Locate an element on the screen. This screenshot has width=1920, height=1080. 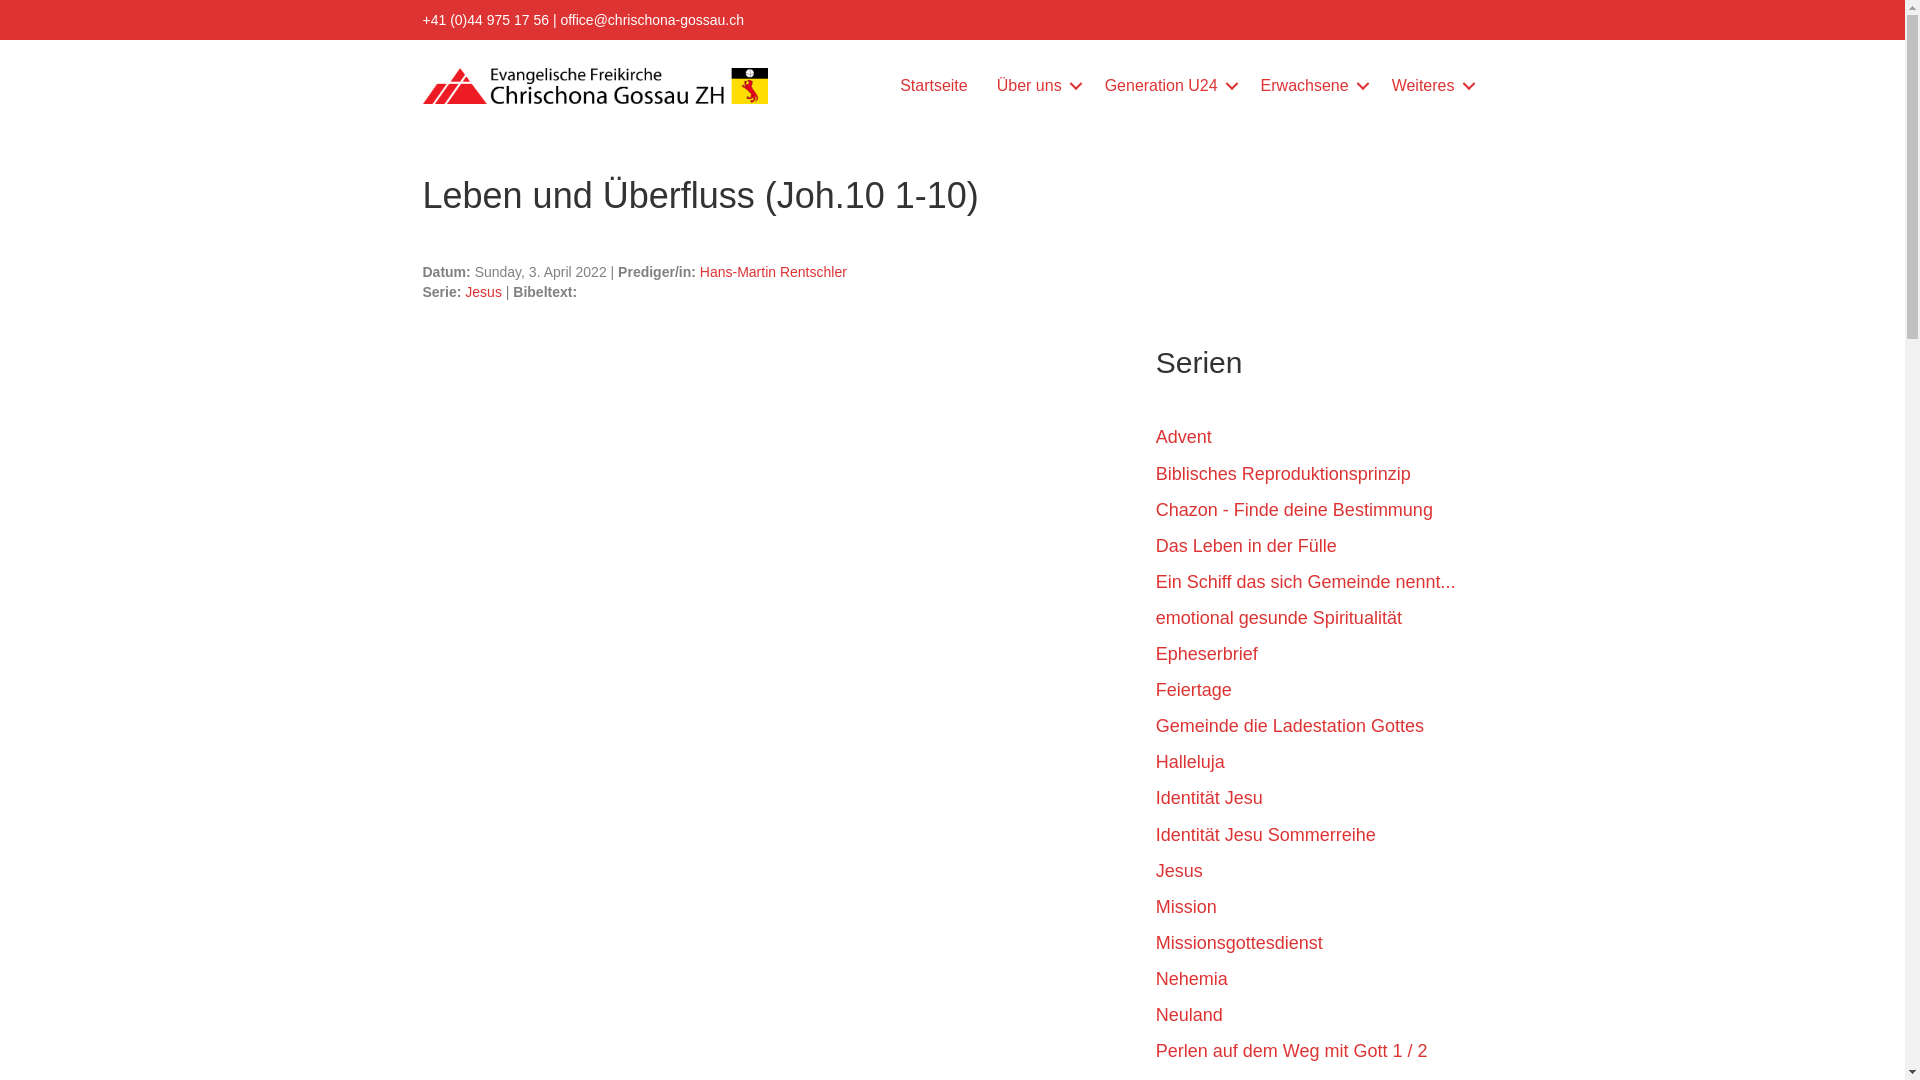
Gemeinde die Ladestation Gottes is located at coordinates (1320, 731).